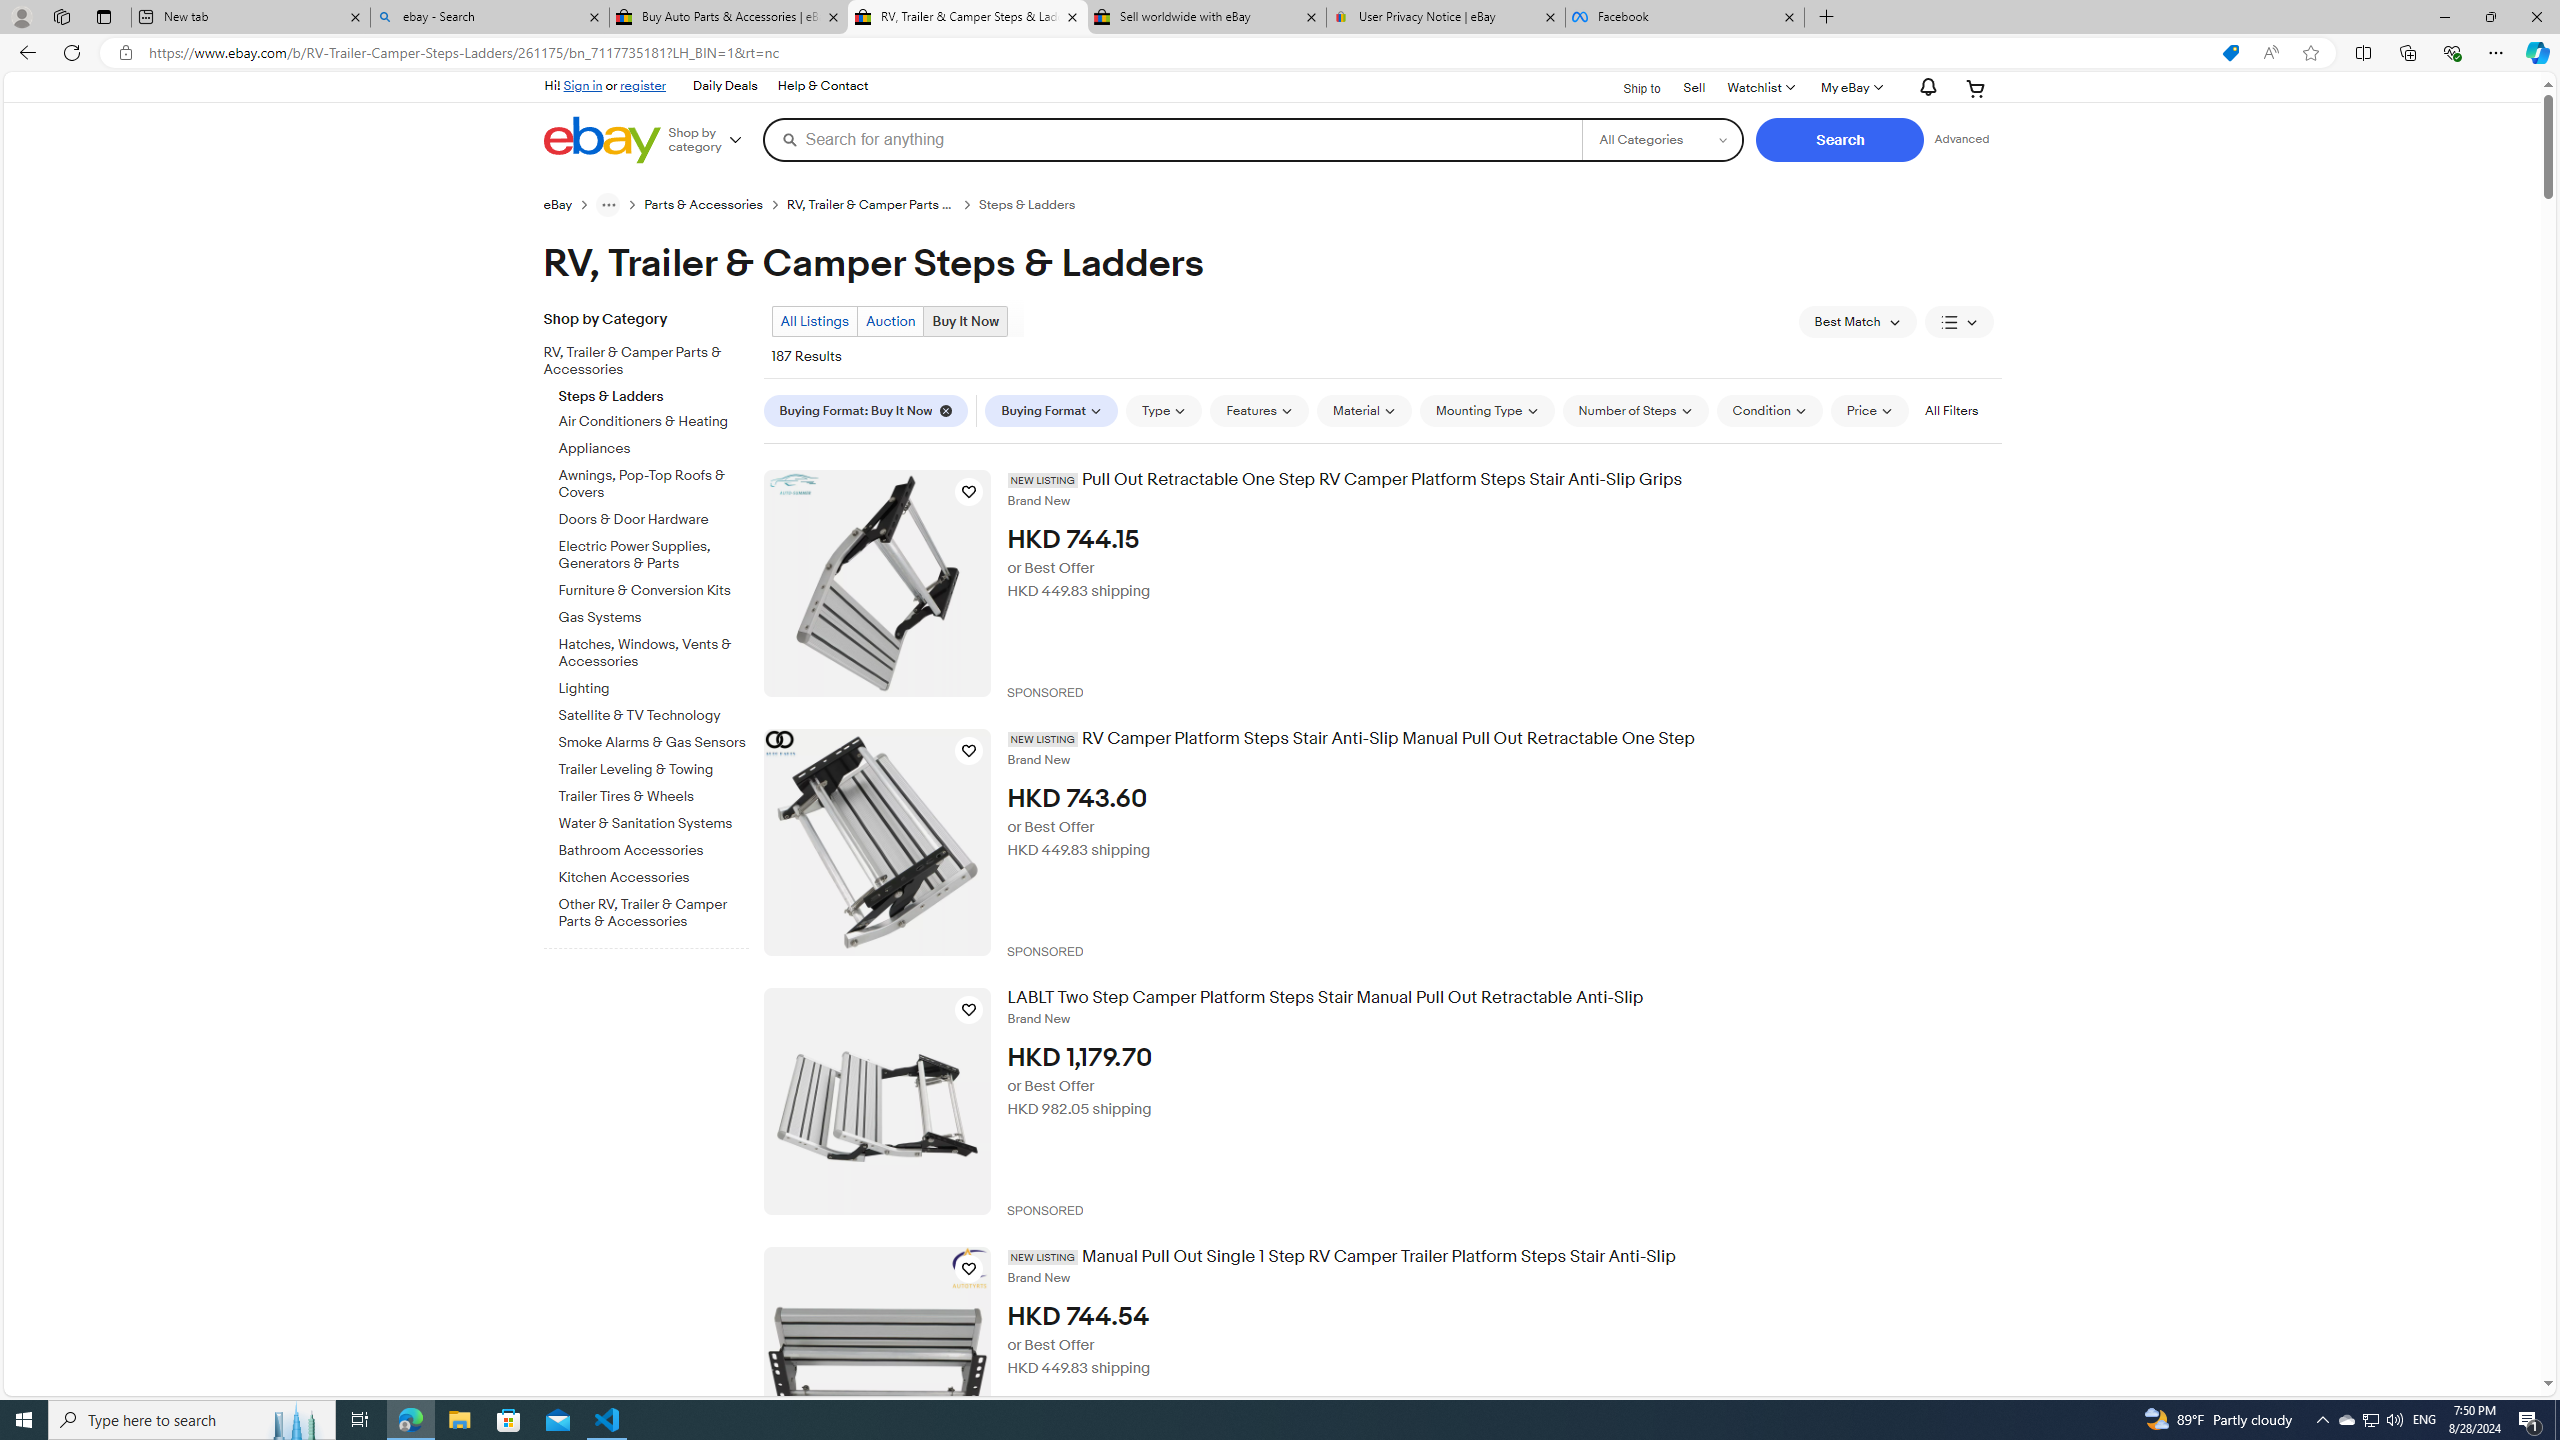  Describe the element at coordinates (1164, 410) in the screenshot. I see `Type` at that location.